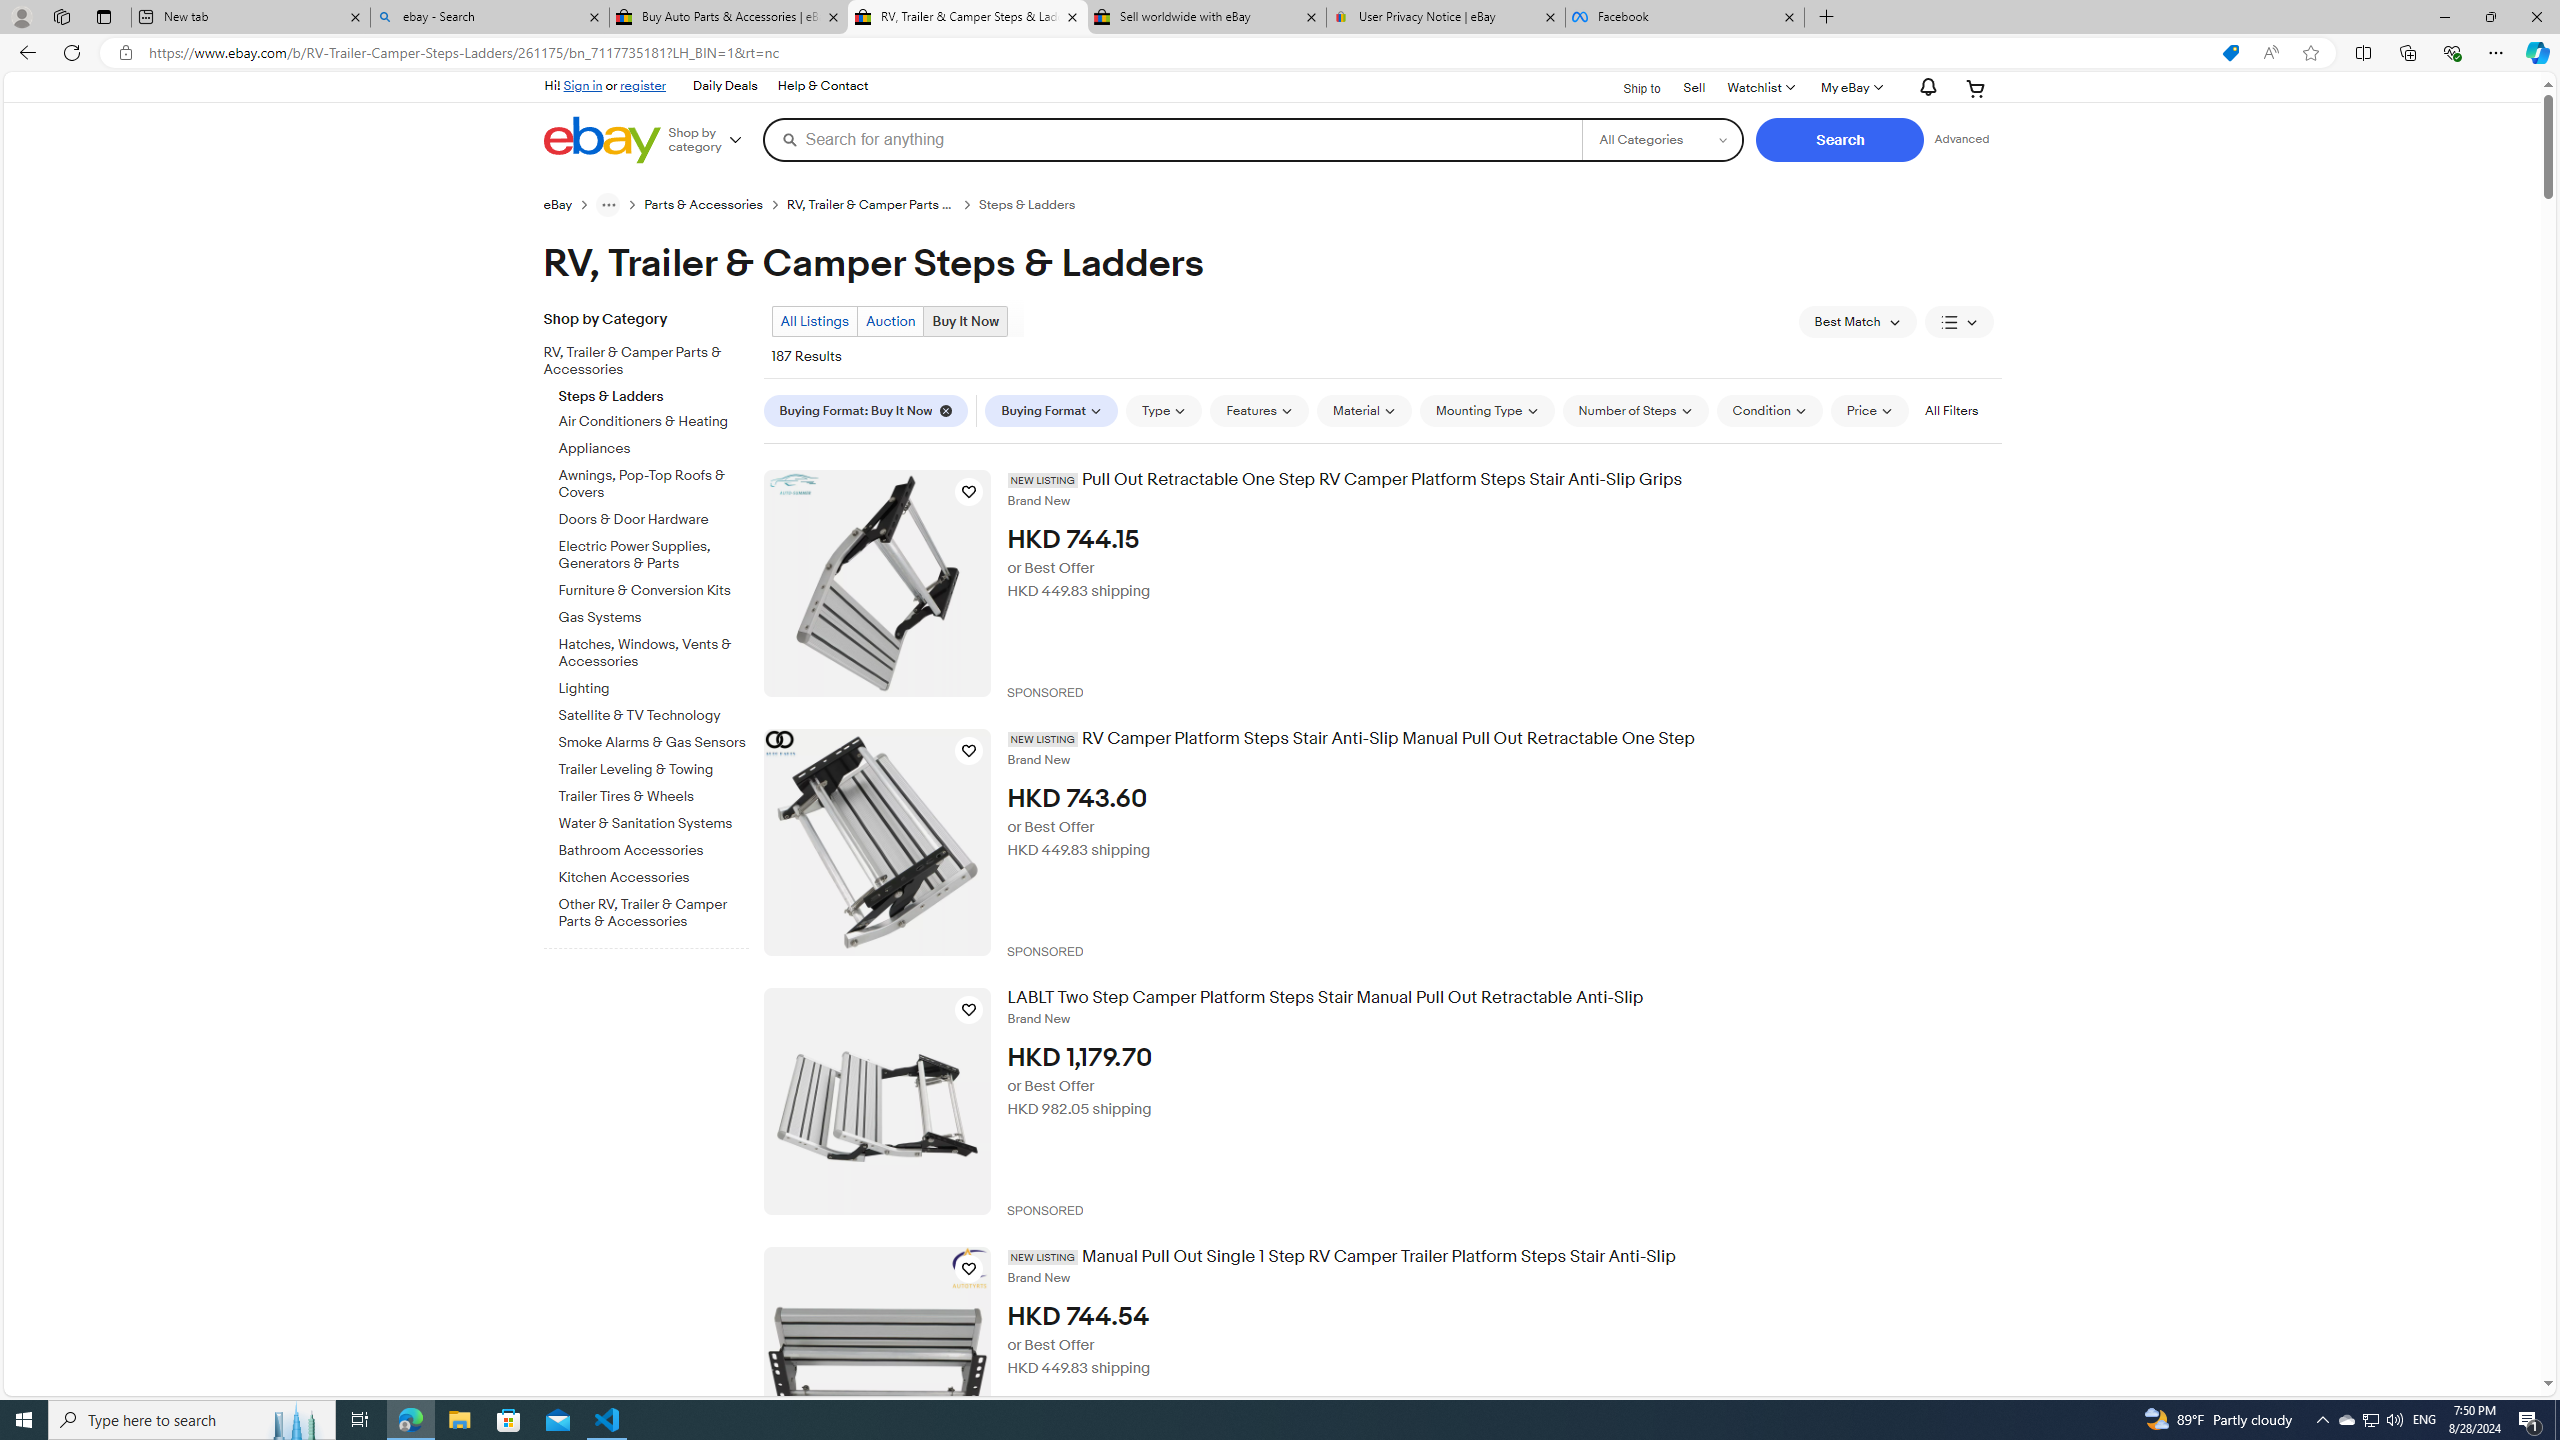  Describe the element at coordinates (1164, 410) in the screenshot. I see `Type` at that location.